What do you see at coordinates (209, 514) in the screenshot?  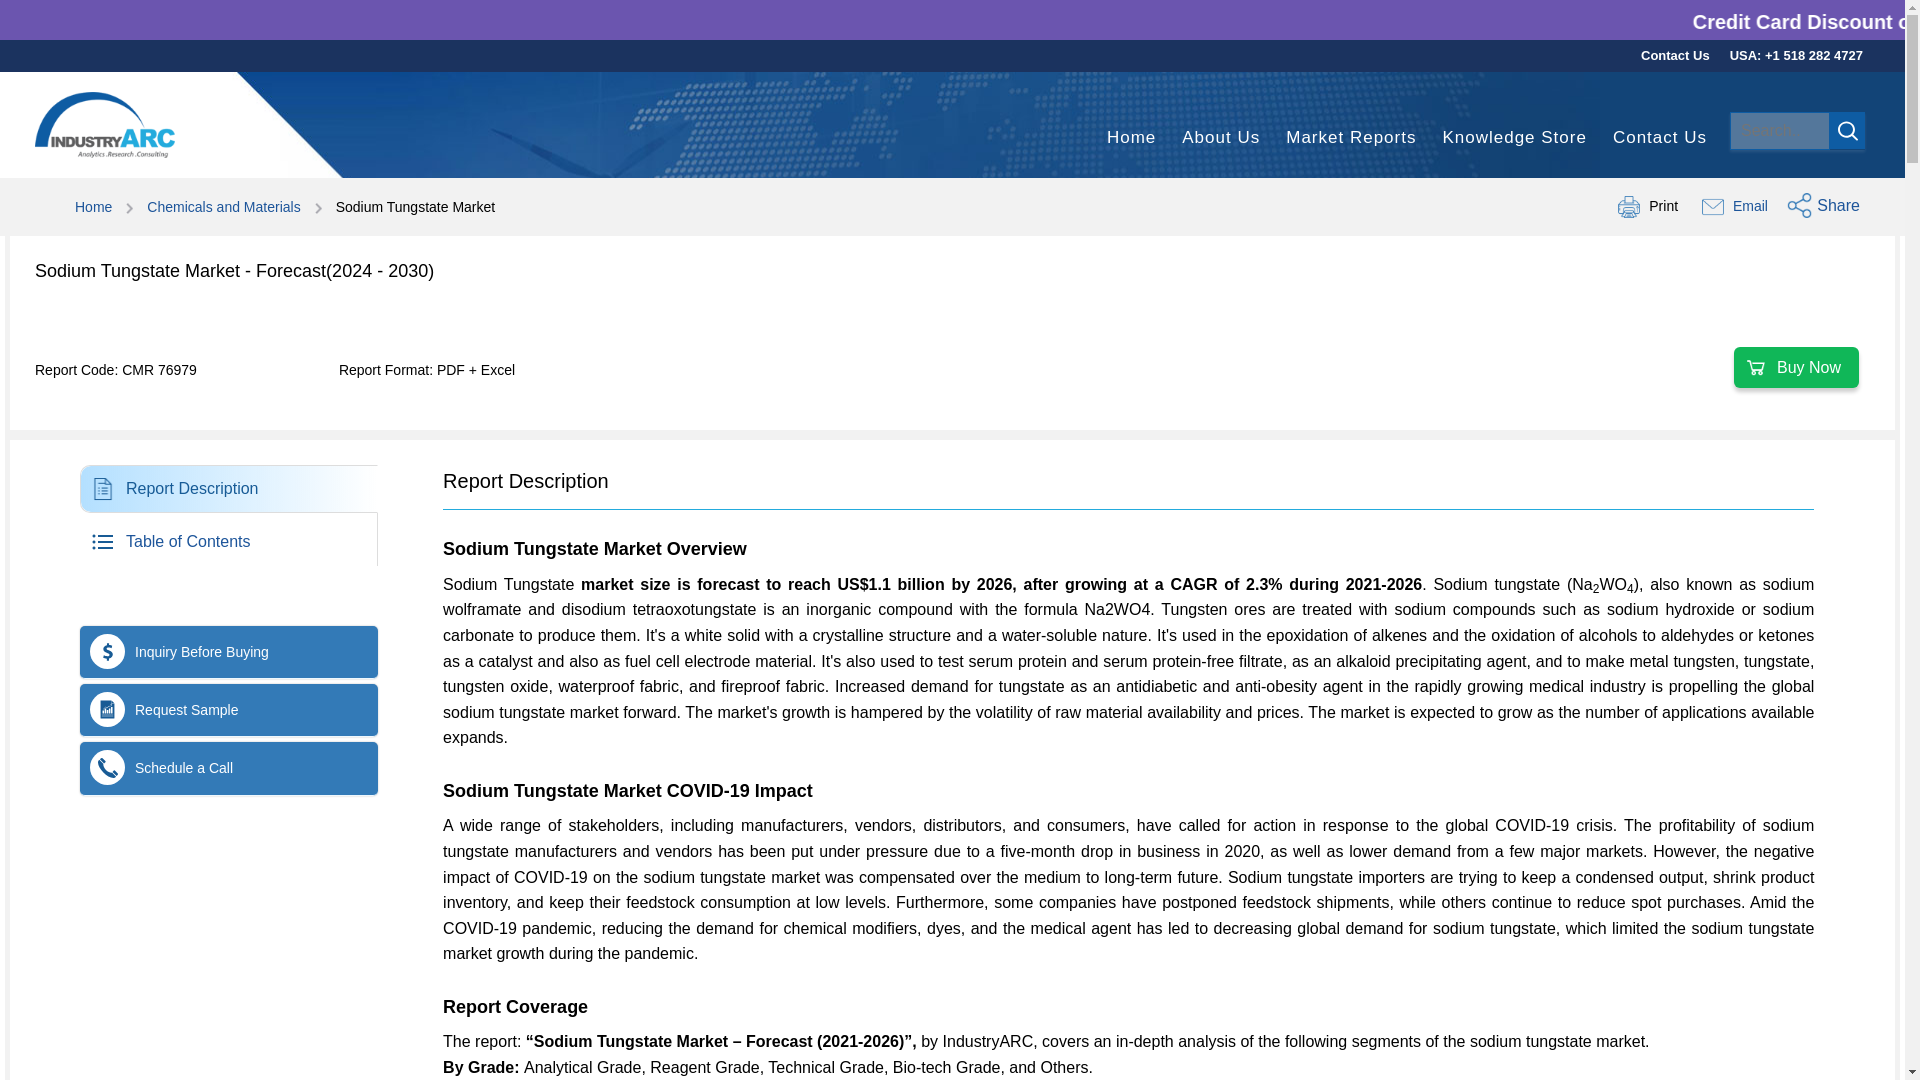 I see `Market Reports` at bounding box center [209, 514].